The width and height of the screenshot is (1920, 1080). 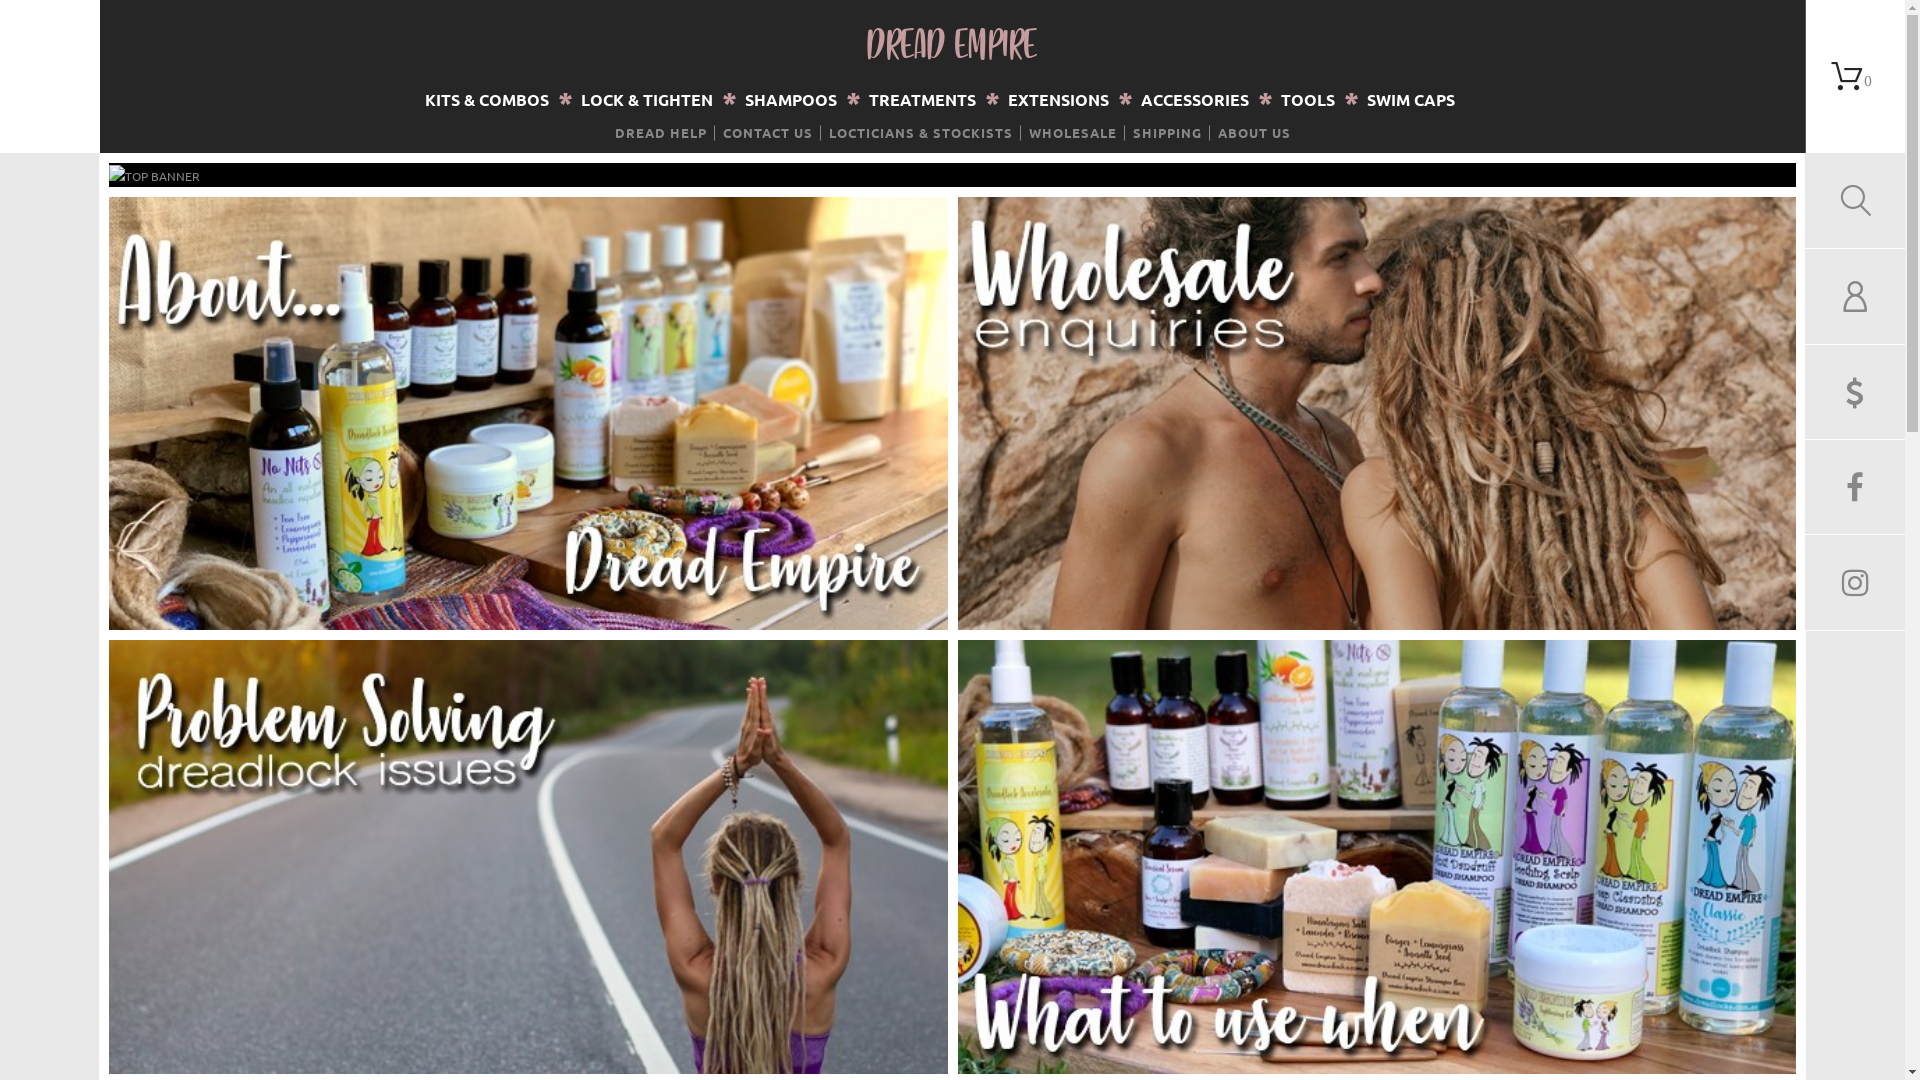 What do you see at coordinates (920, 132) in the screenshot?
I see `LOCTICIANS & STOCKISTS` at bounding box center [920, 132].